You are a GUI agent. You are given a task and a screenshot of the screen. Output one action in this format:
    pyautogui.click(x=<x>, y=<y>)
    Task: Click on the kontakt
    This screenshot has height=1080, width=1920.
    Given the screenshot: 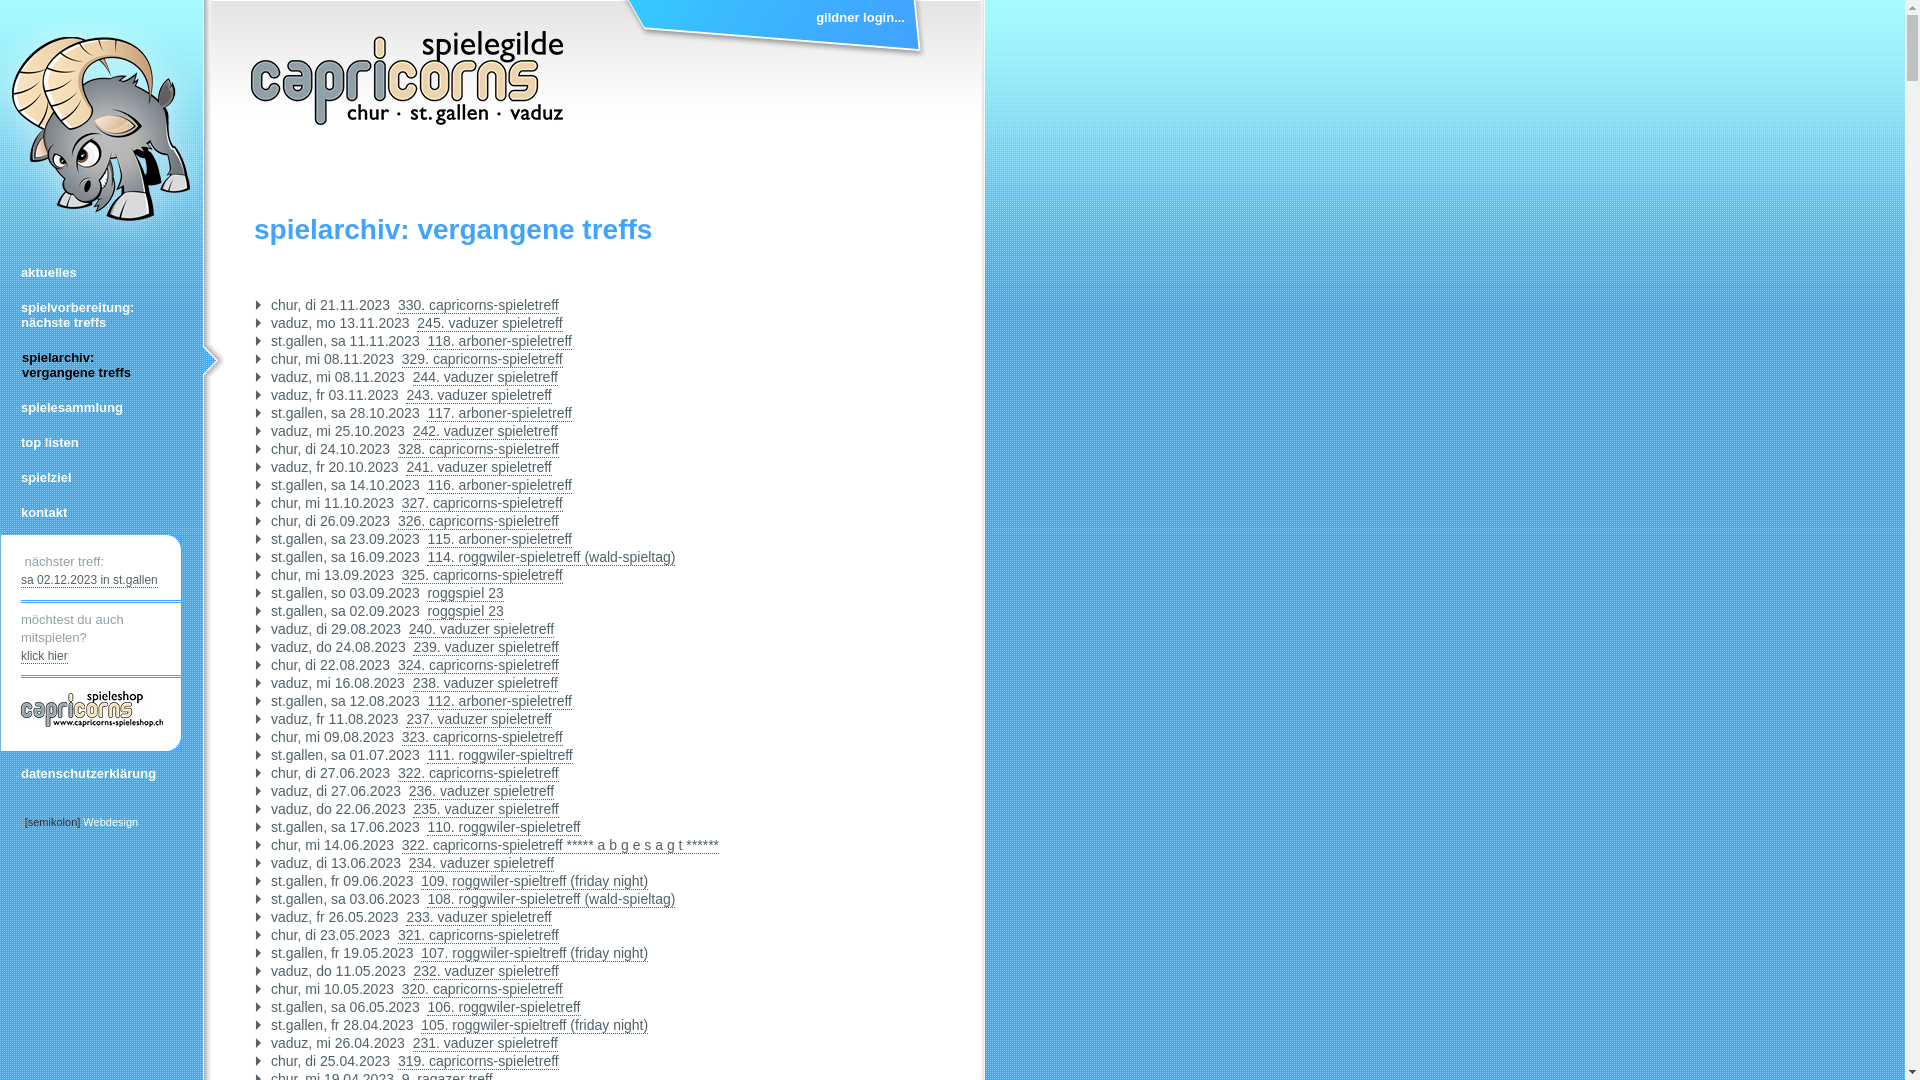 What is the action you would take?
    pyautogui.click(x=101, y=512)
    